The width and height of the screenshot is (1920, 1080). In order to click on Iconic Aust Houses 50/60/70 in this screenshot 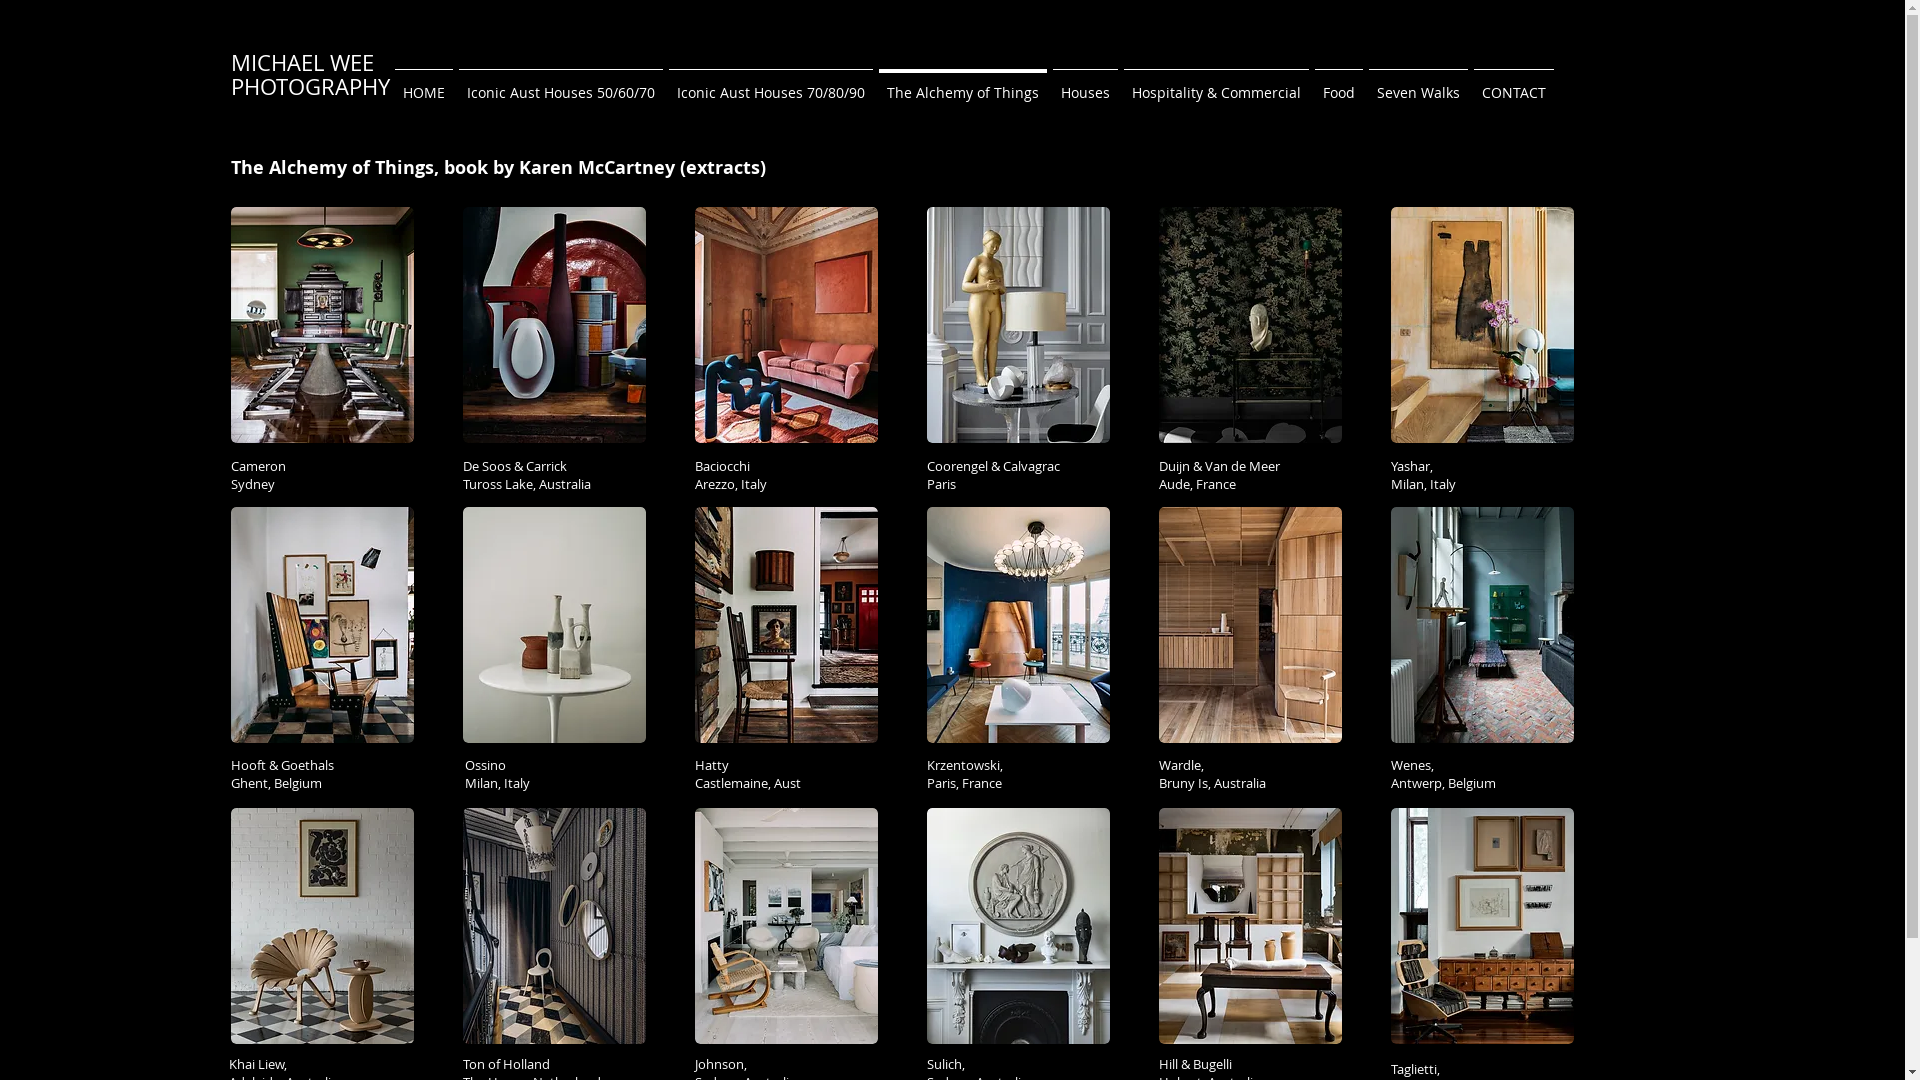, I will do `click(561, 84)`.